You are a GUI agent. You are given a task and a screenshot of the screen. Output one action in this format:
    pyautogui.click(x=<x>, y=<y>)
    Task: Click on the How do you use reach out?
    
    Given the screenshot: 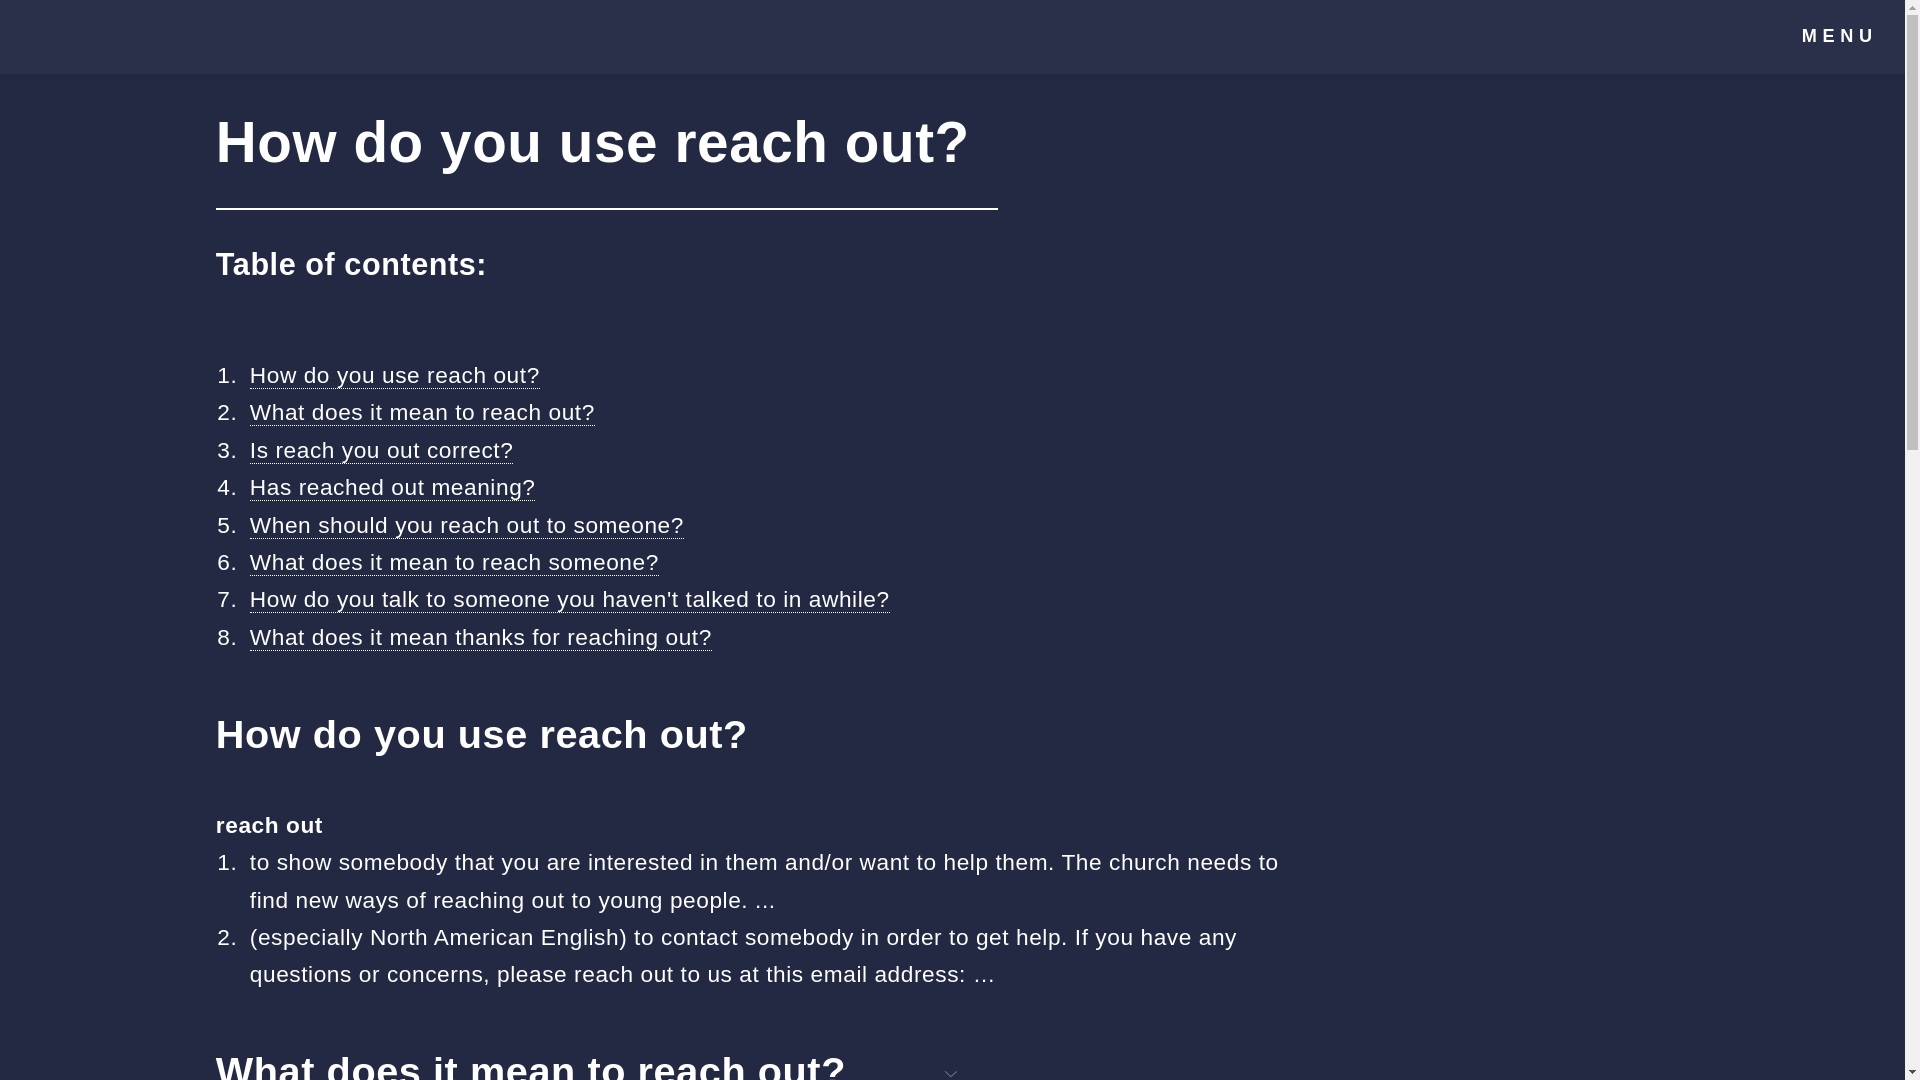 What is the action you would take?
    pyautogui.click(x=394, y=374)
    